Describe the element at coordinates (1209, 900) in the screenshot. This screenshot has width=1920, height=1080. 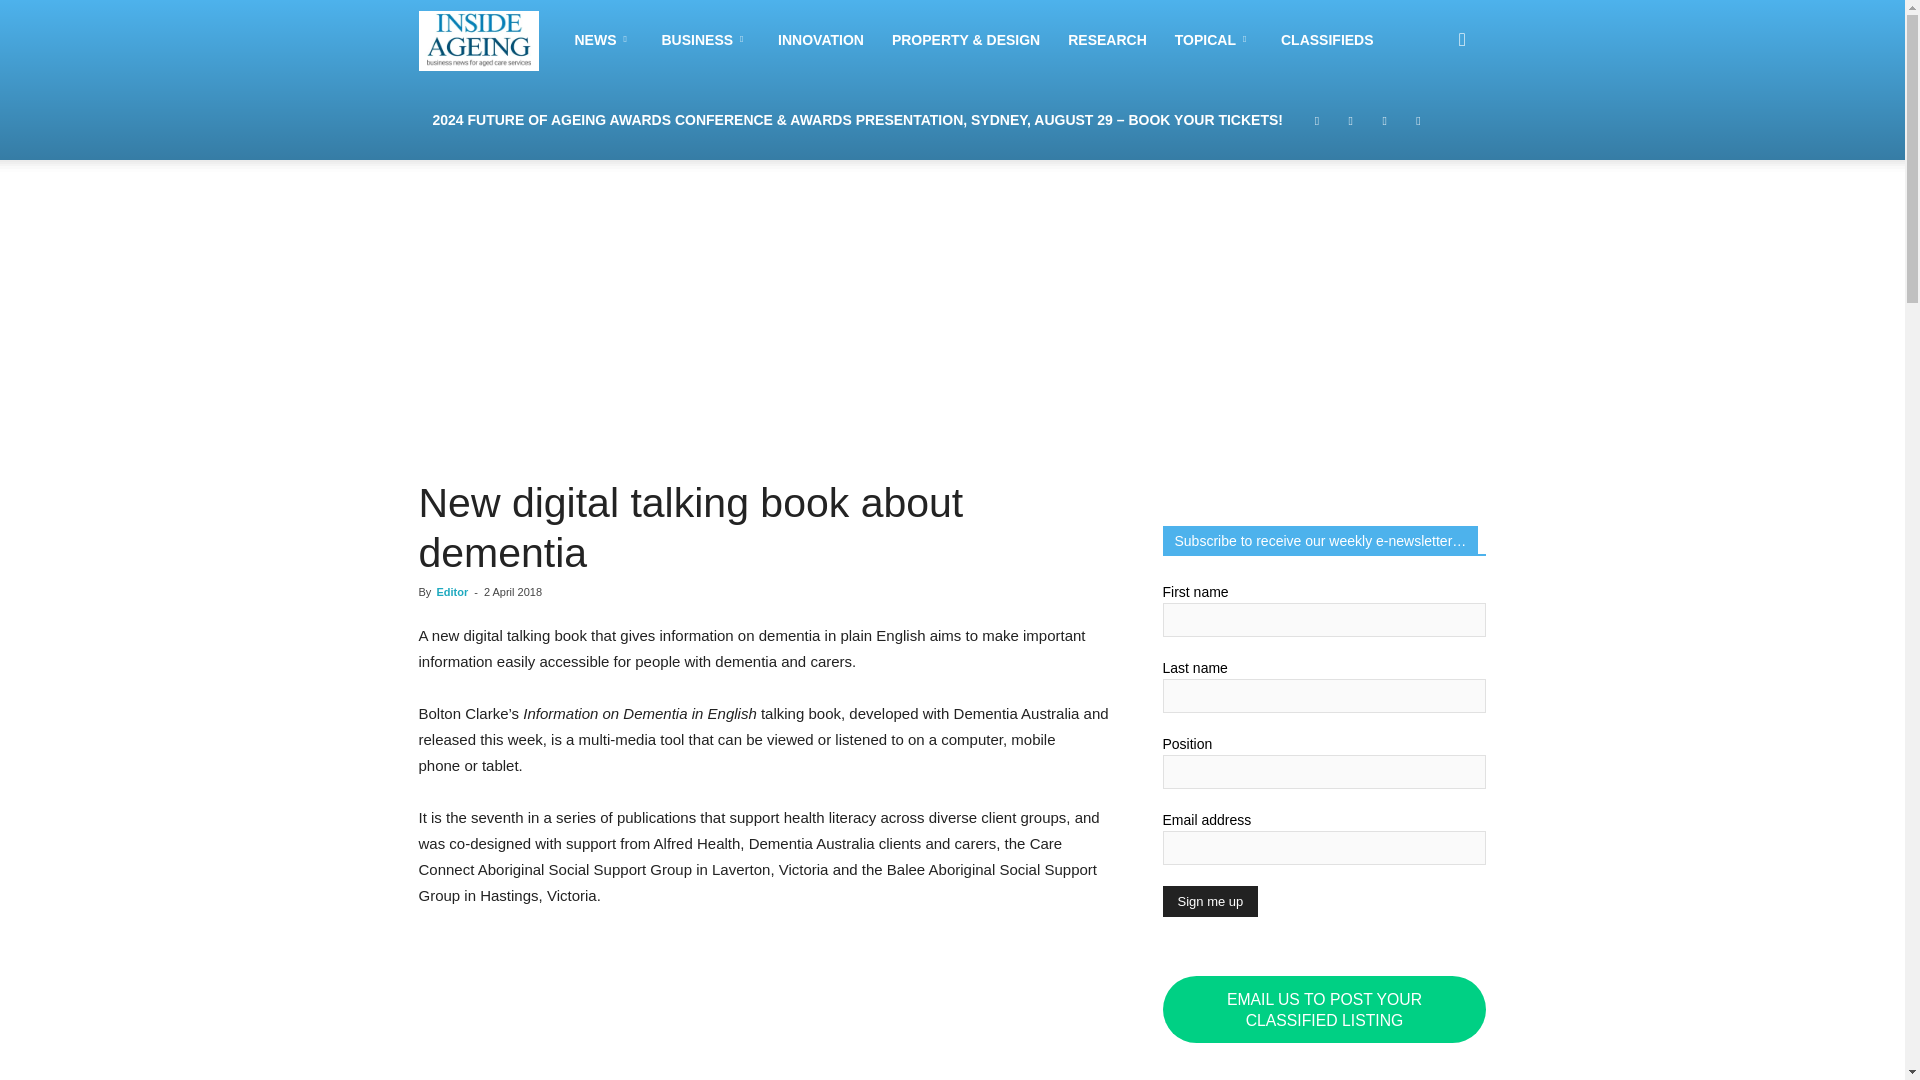
I see `Sign me up` at that location.